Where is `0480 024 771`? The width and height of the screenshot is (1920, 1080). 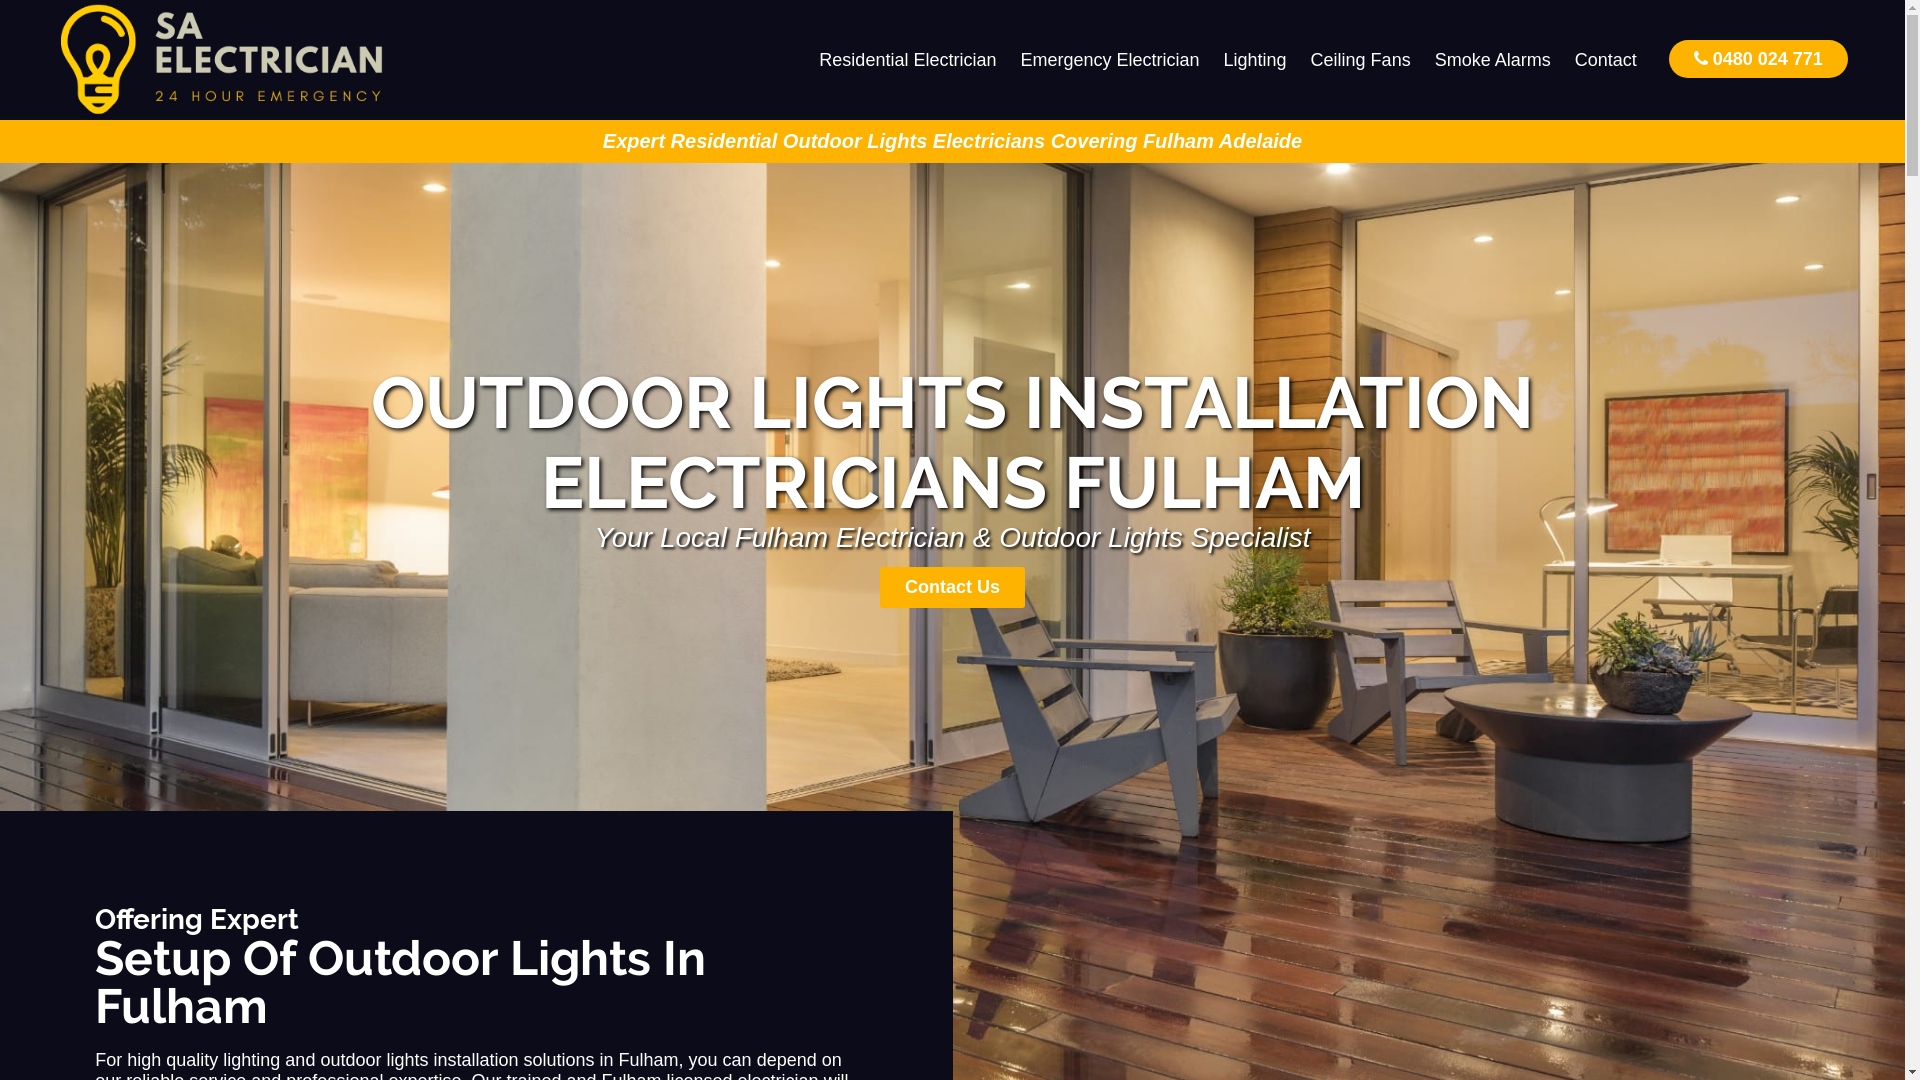
0480 024 771 is located at coordinates (1758, 58).